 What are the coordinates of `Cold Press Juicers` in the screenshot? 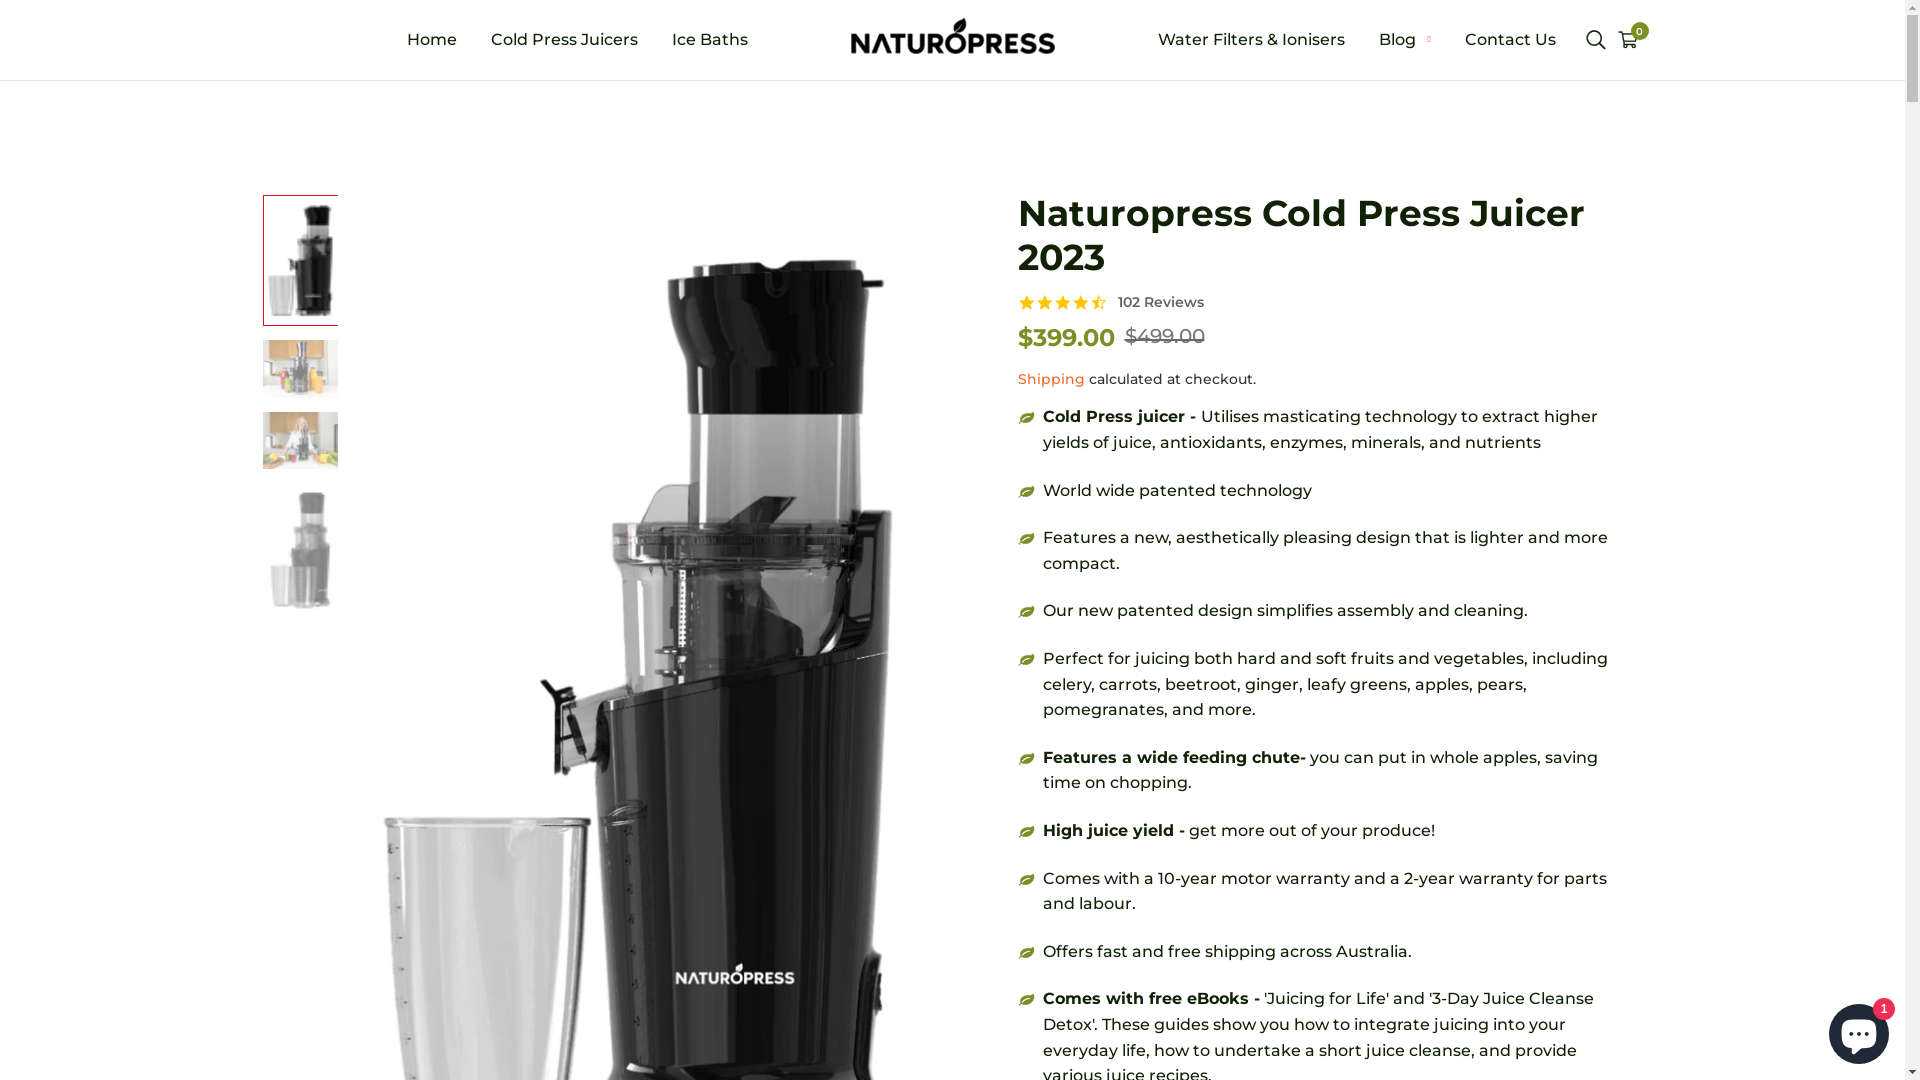 It's located at (564, 40).